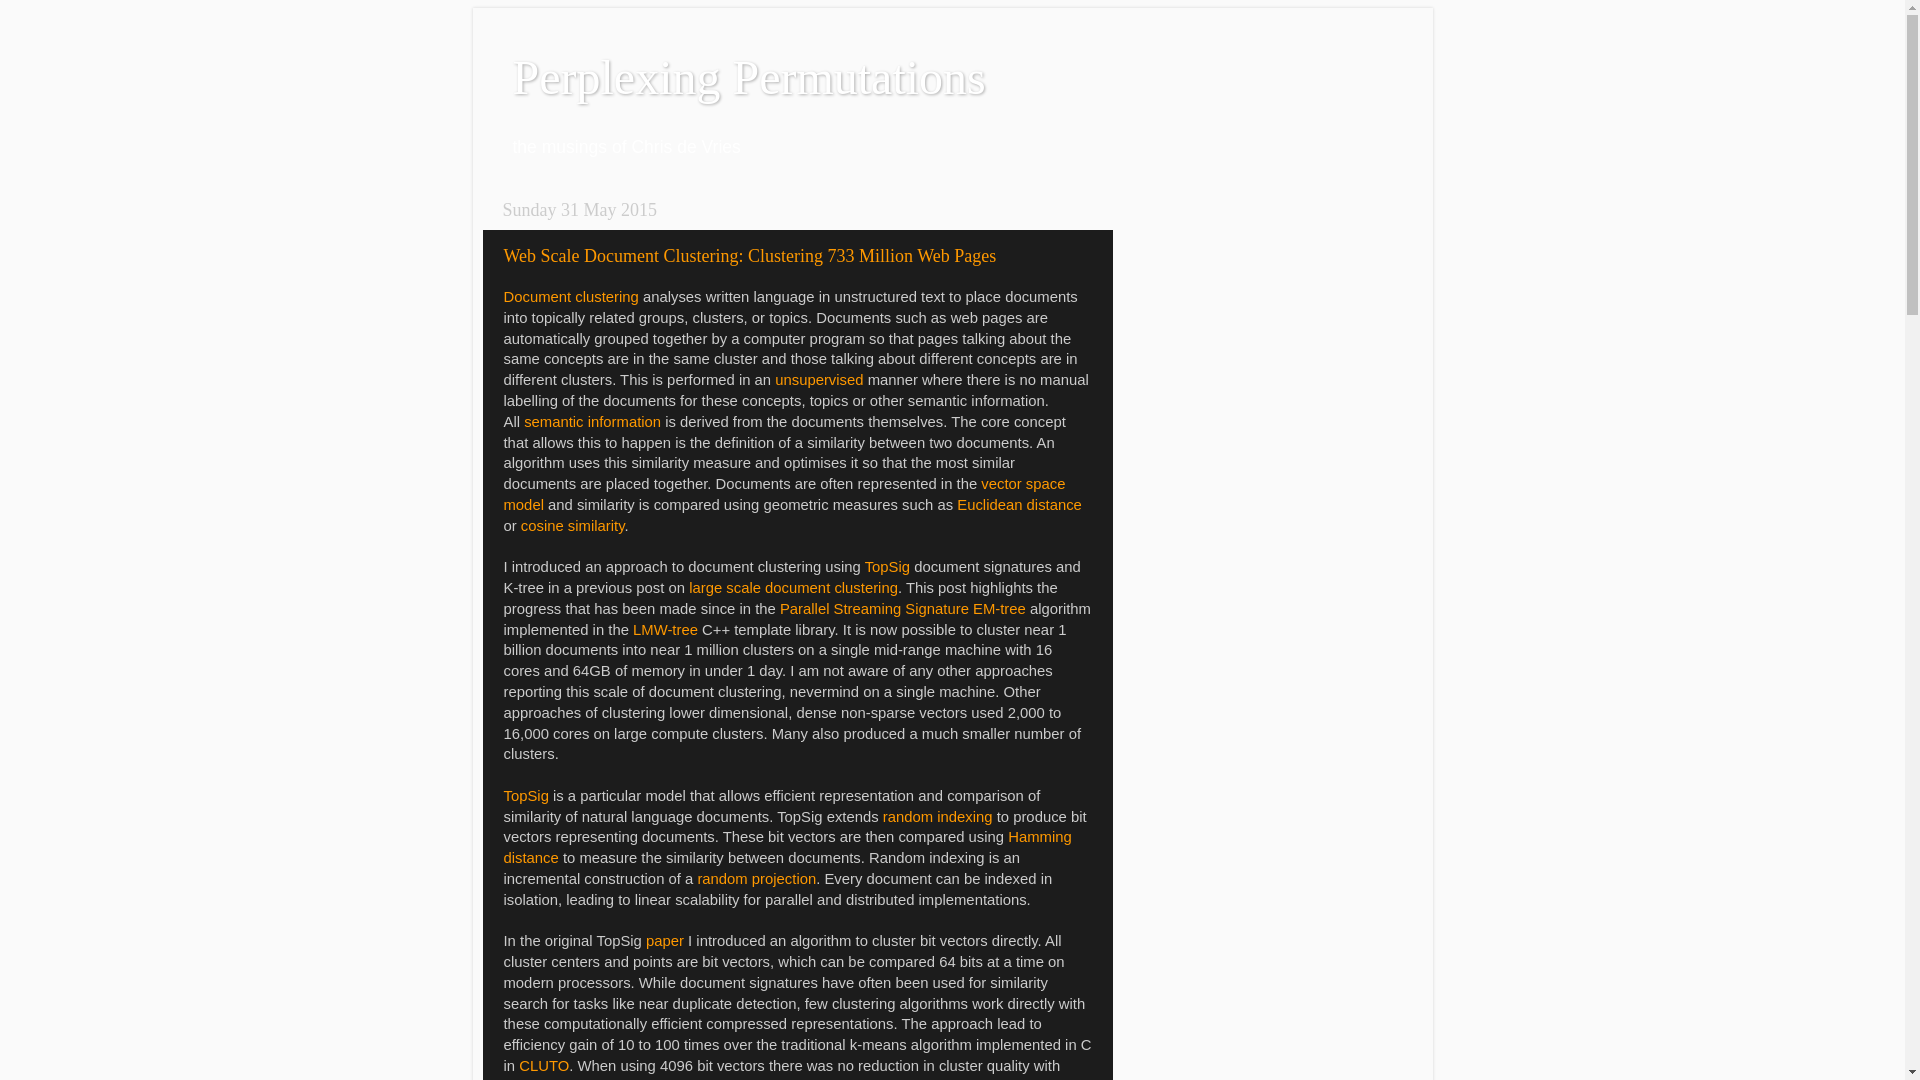  Describe the element at coordinates (888, 567) in the screenshot. I see `TopSig` at that location.